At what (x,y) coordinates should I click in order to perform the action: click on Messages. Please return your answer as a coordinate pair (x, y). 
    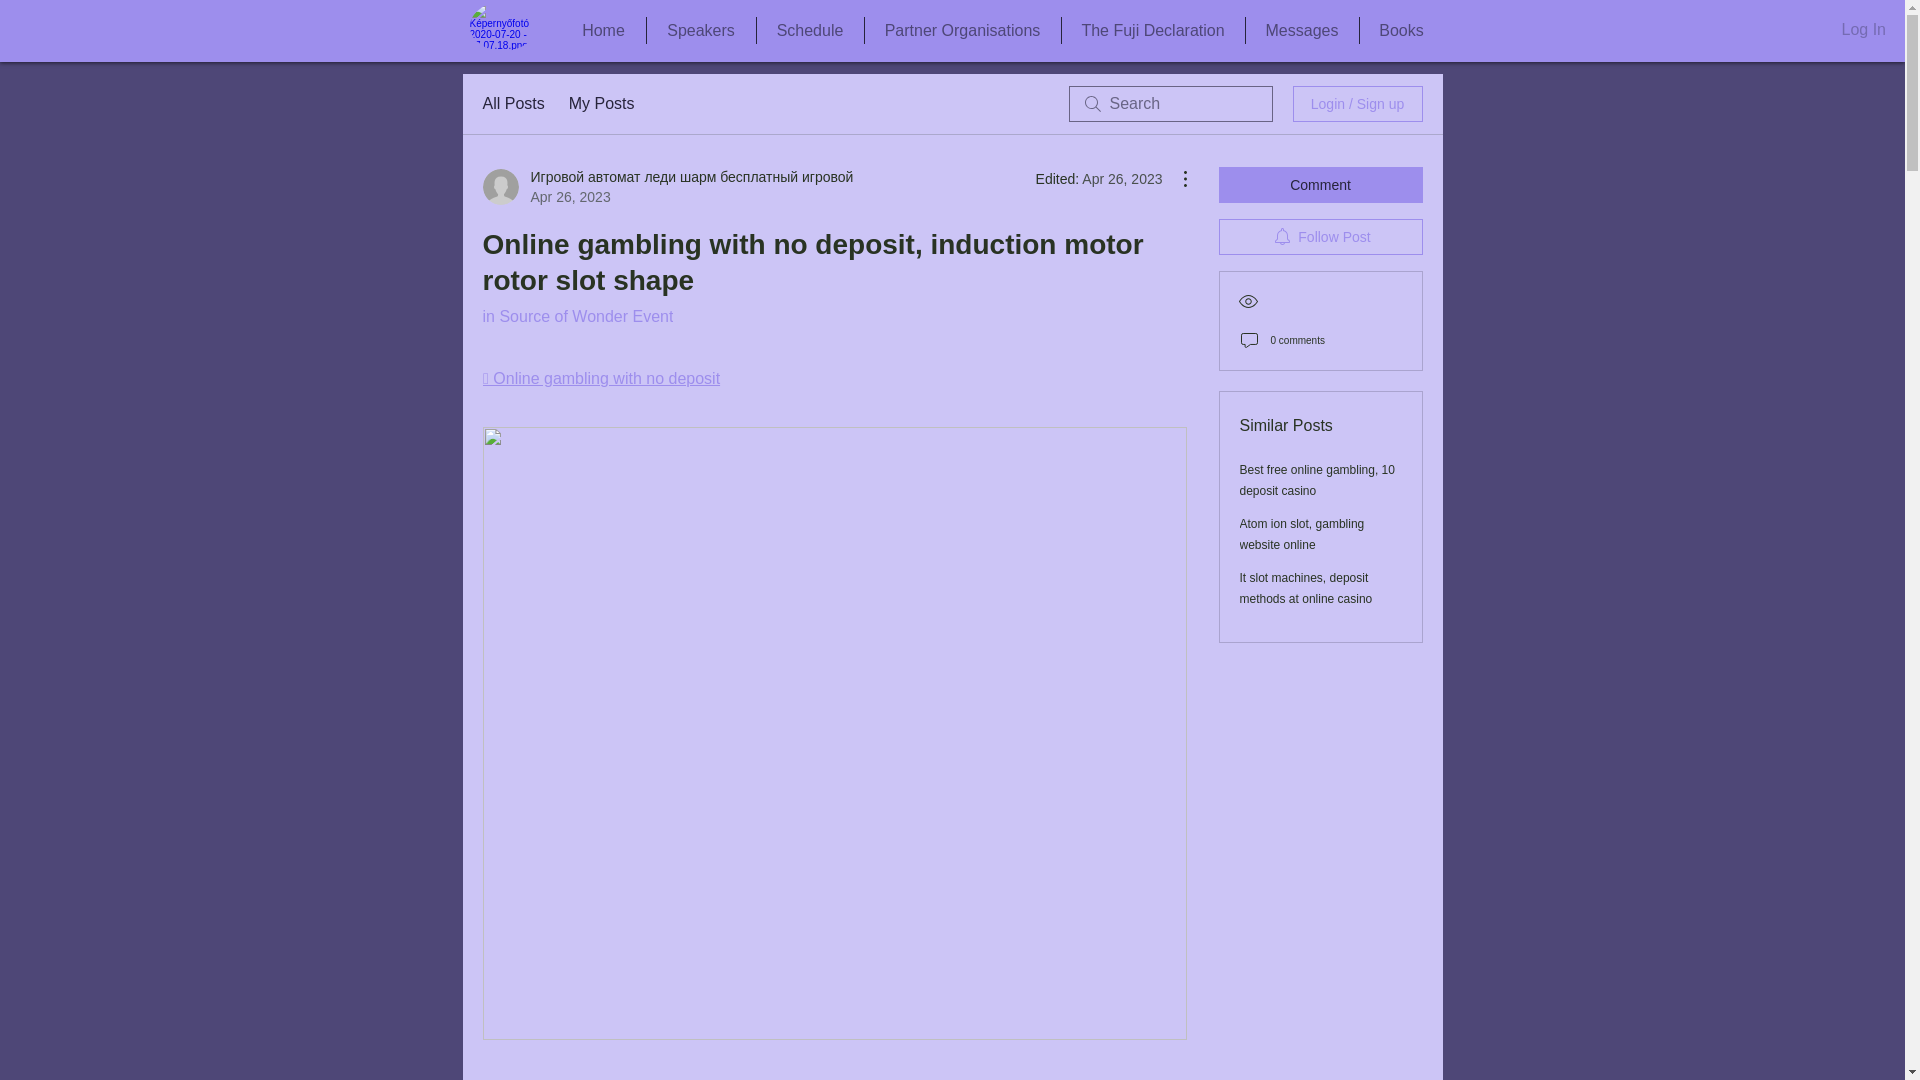
    Looking at the image, I should click on (1302, 30).